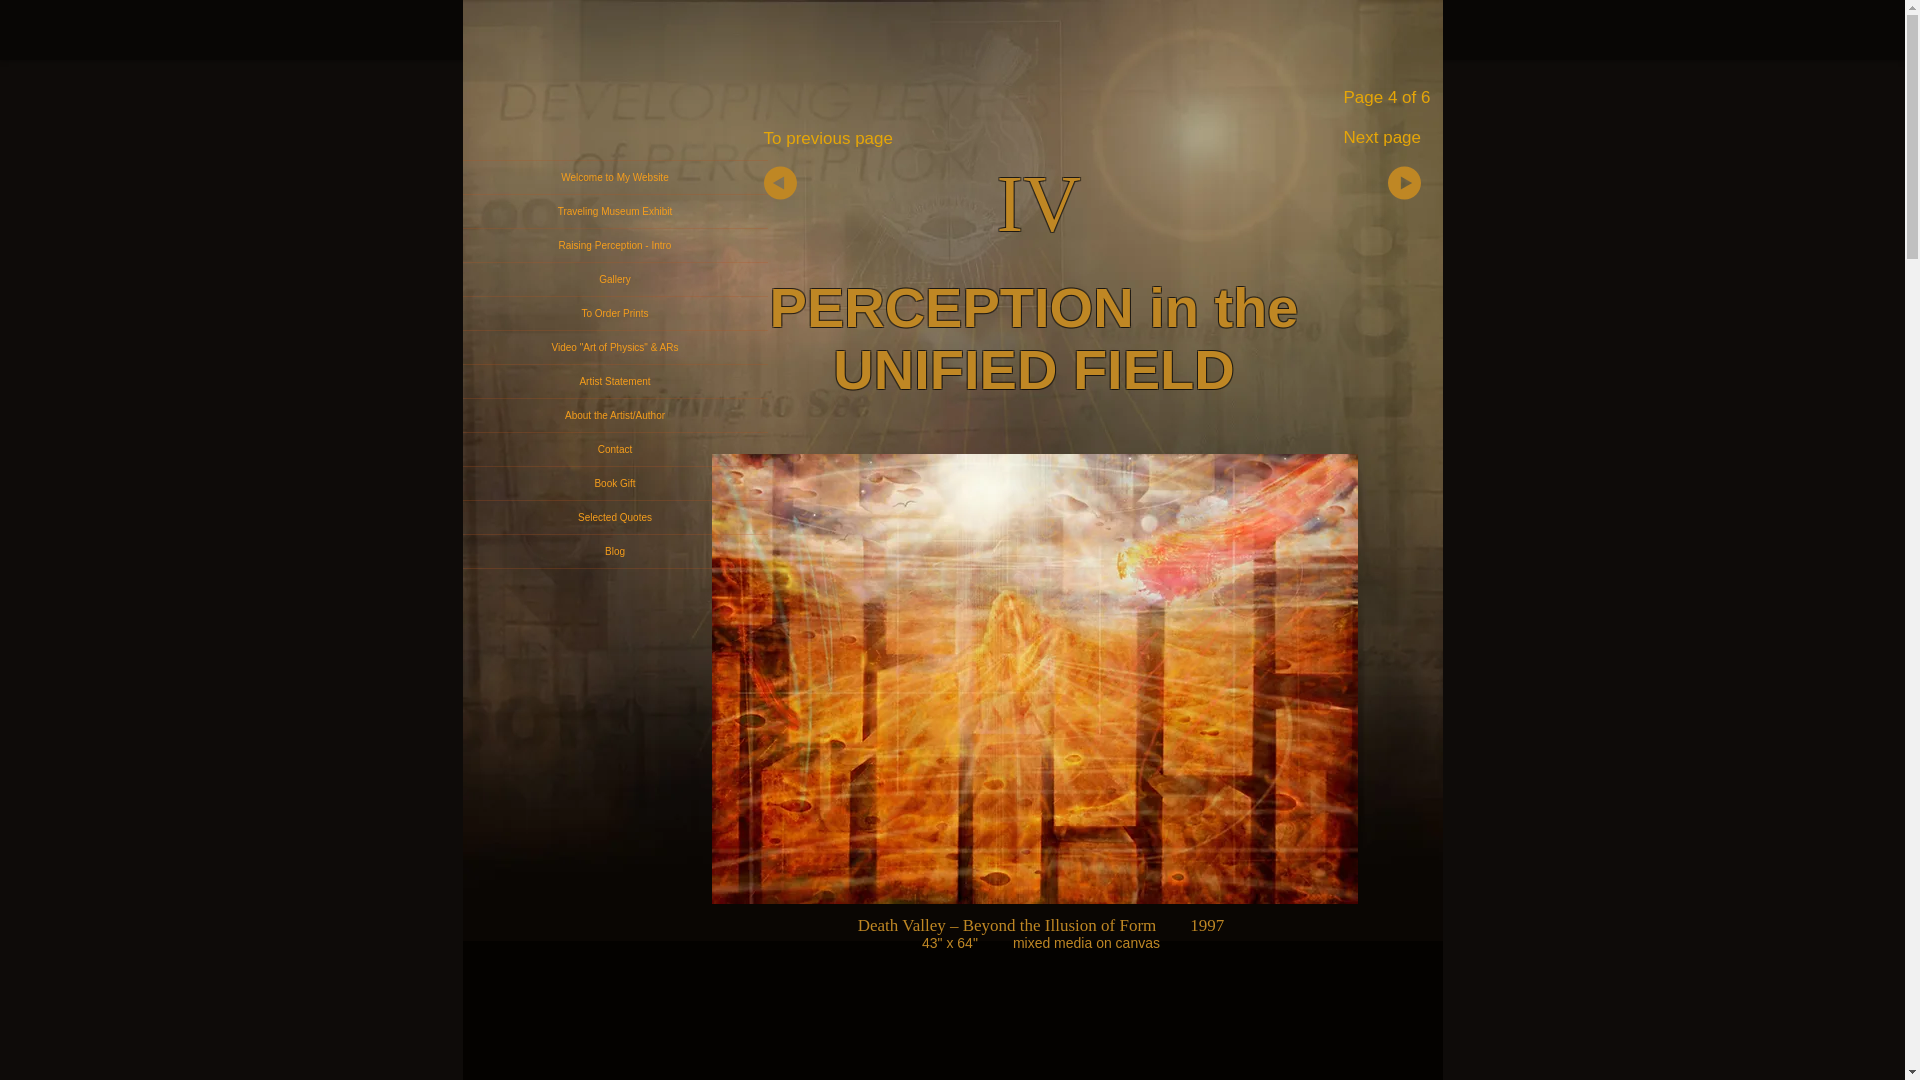  What do you see at coordinates (614, 382) in the screenshot?
I see `Artist Statement` at bounding box center [614, 382].